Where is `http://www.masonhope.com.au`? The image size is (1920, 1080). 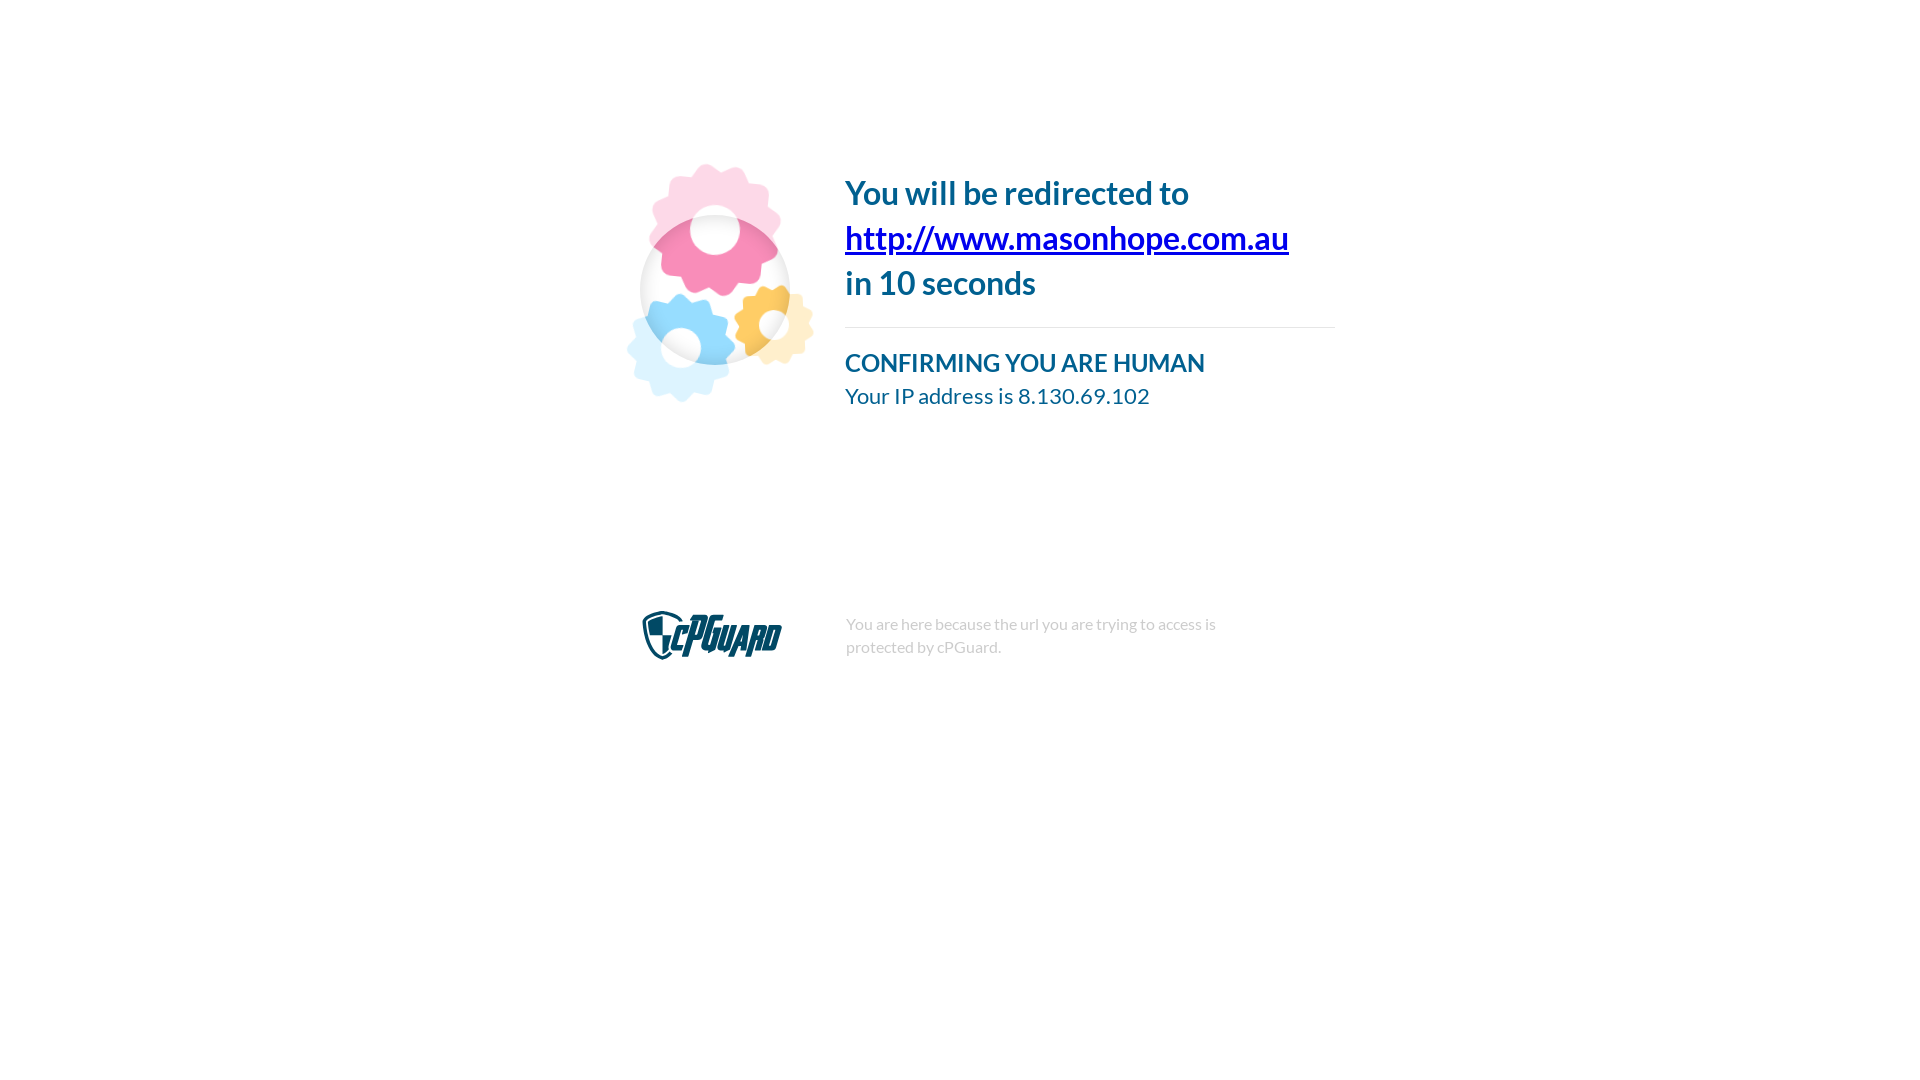
http://www.masonhope.com.au is located at coordinates (1067, 238).